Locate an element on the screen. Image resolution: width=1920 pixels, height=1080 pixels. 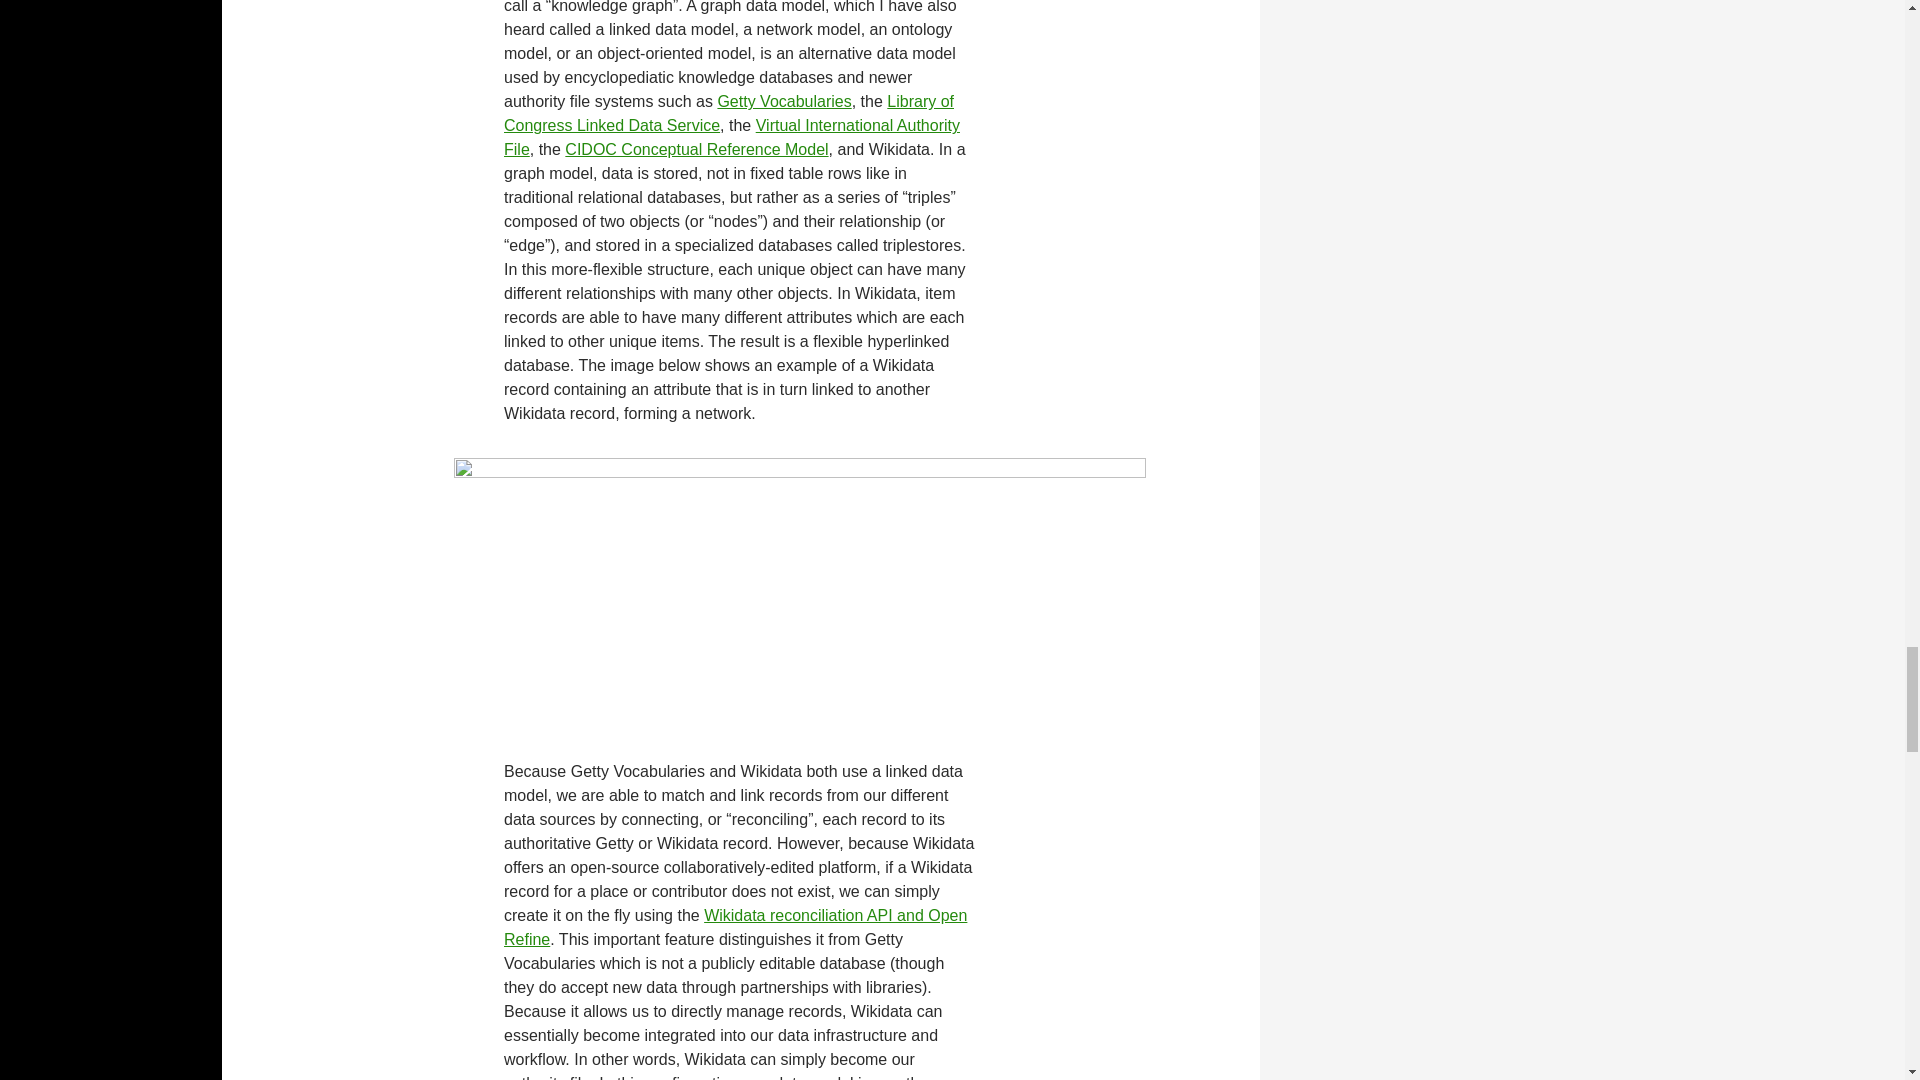
Virtual International Authority File is located at coordinates (732, 136).